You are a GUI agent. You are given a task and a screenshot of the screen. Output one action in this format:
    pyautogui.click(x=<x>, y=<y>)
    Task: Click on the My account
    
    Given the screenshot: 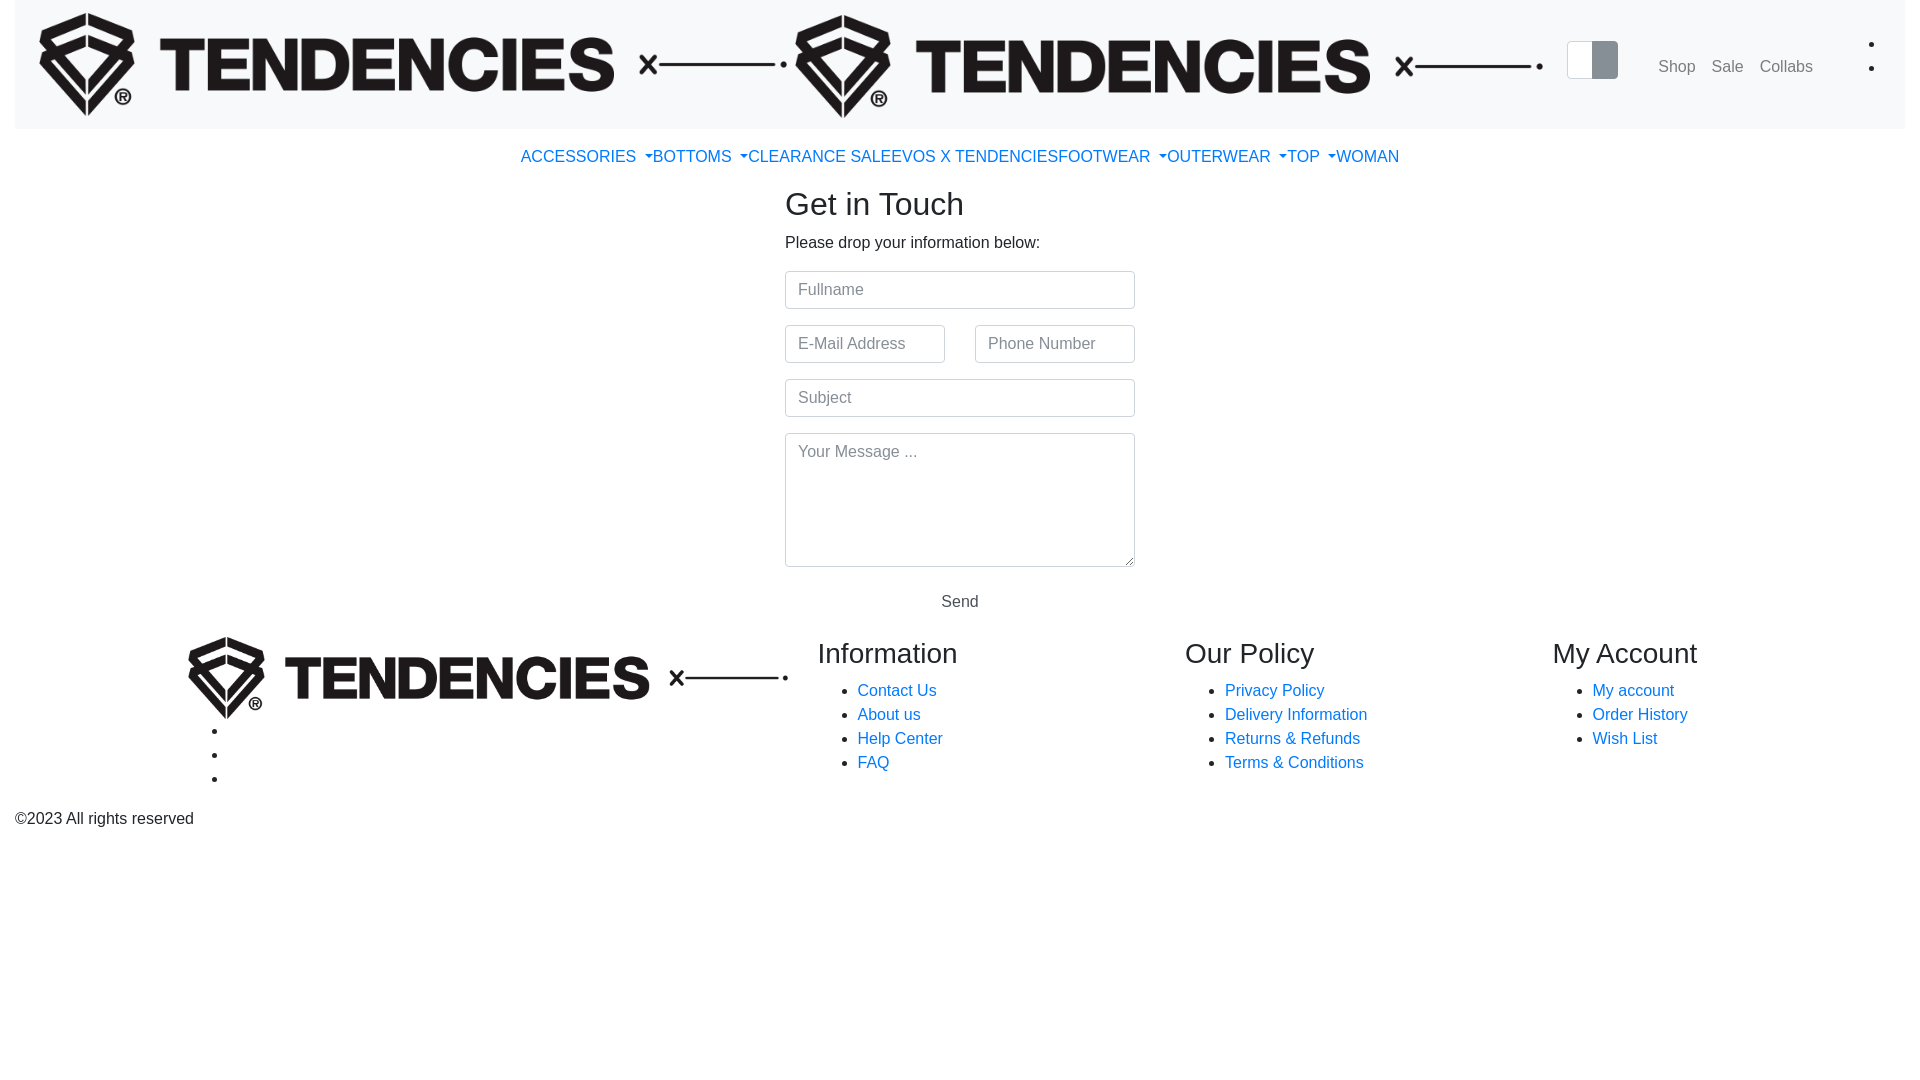 What is the action you would take?
    pyautogui.click(x=1633, y=690)
    